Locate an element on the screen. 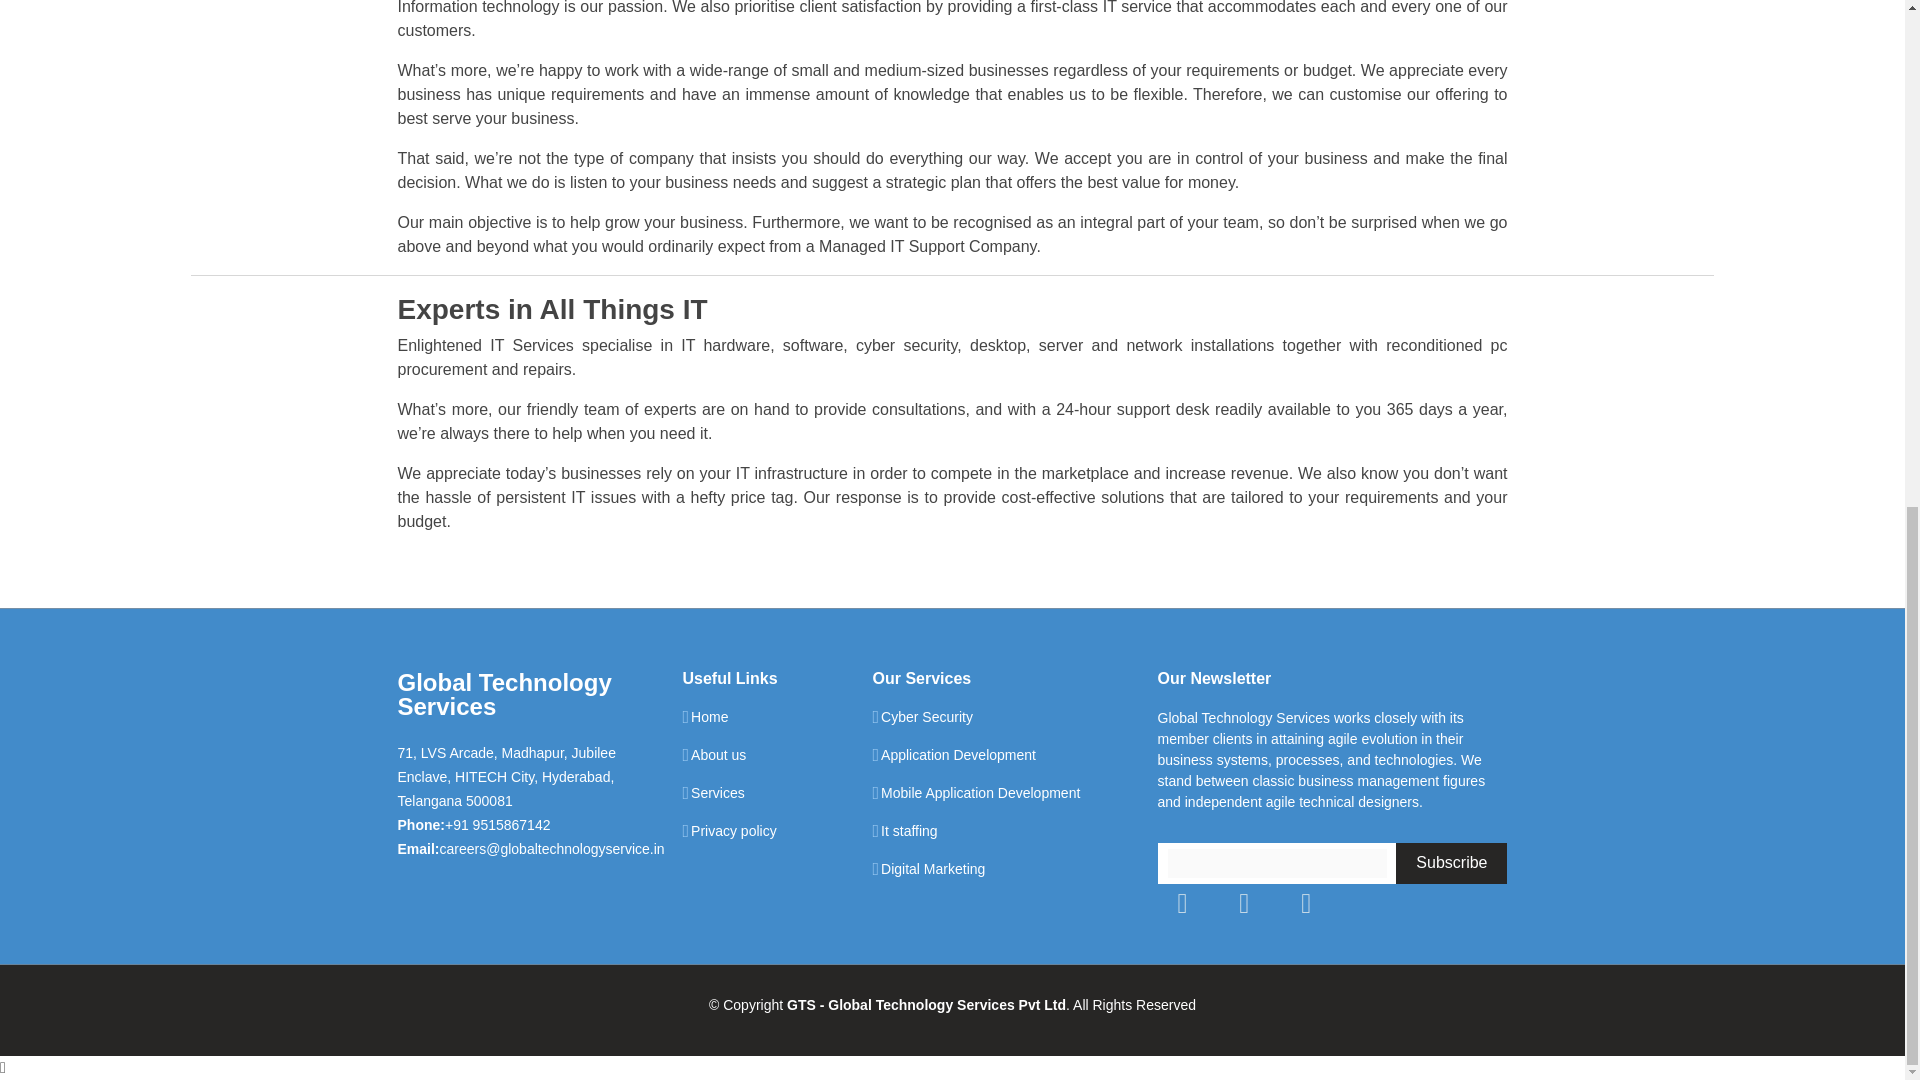 This screenshot has height=1080, width=1920. About us is located at coordinates (718, 755).